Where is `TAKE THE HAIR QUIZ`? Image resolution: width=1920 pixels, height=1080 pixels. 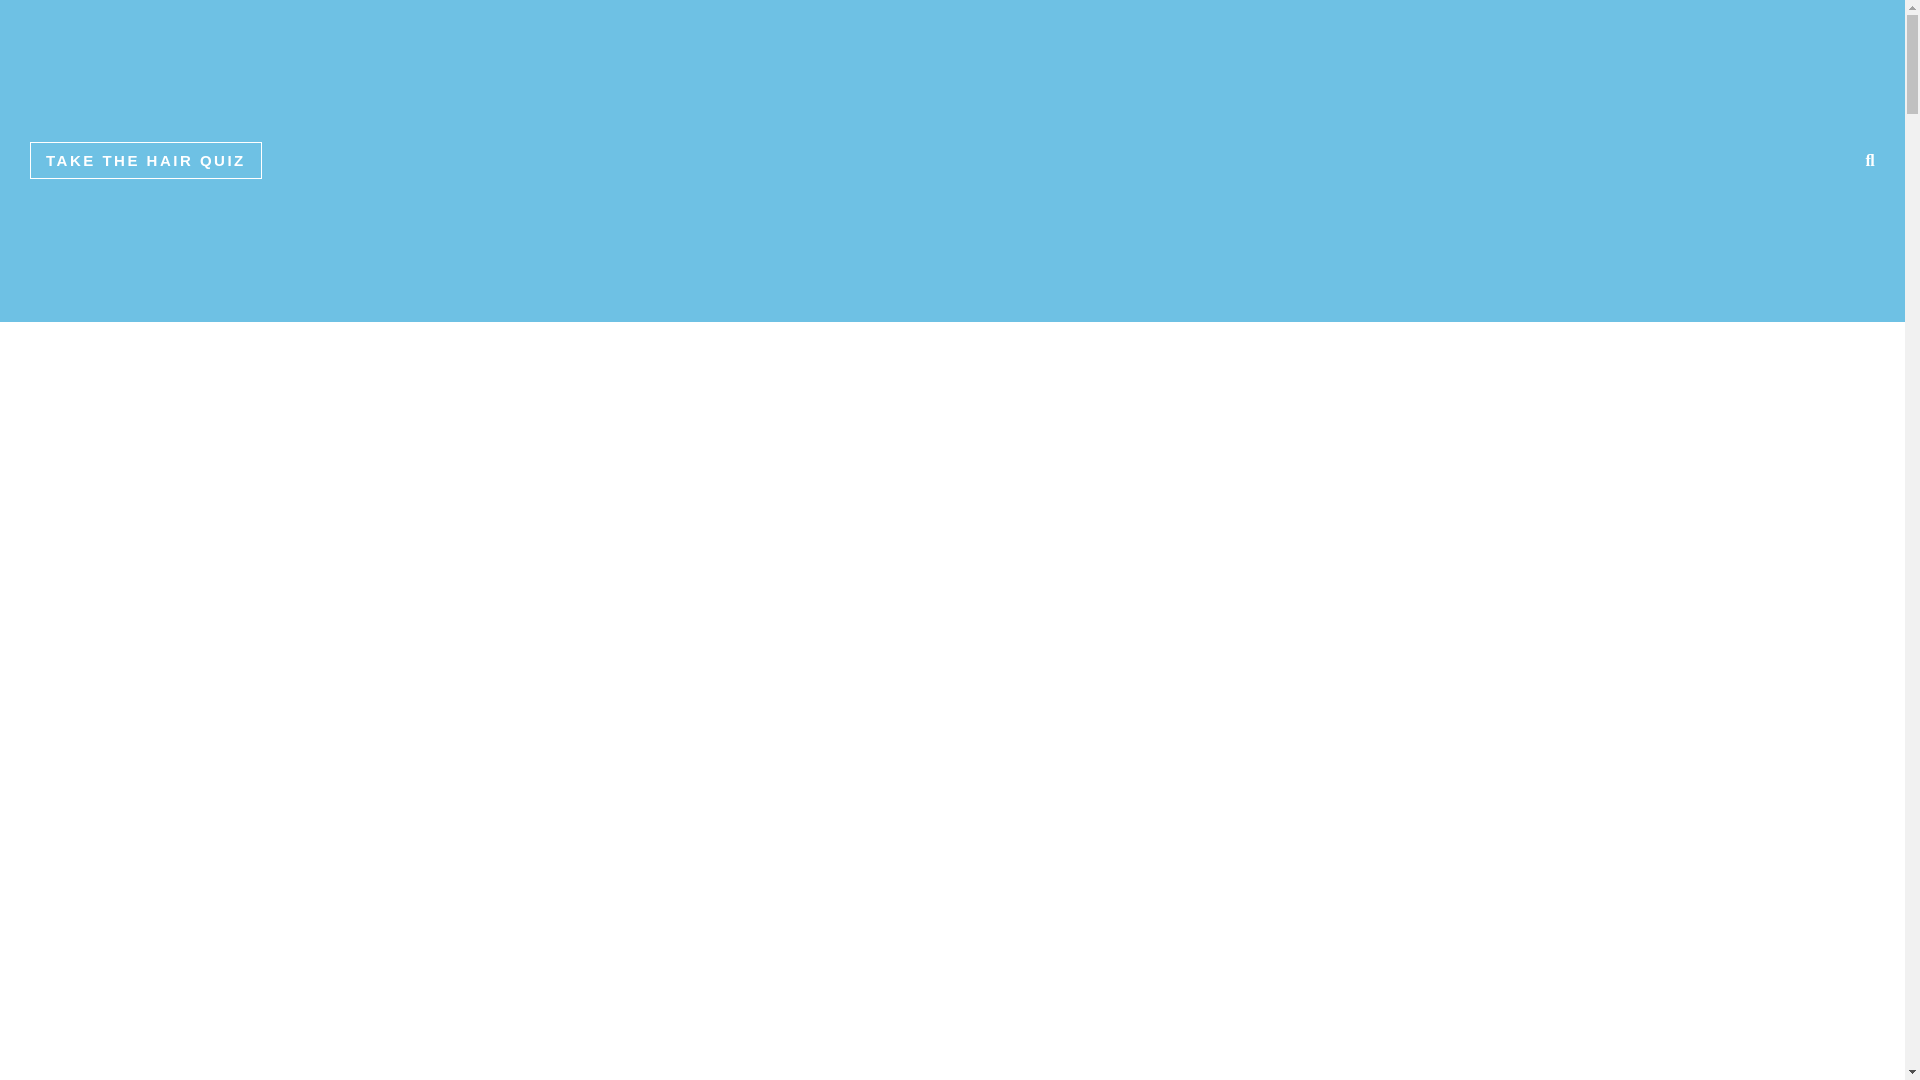
TAKE THE HAIR QUIZ is located at coordinates (146, 160).